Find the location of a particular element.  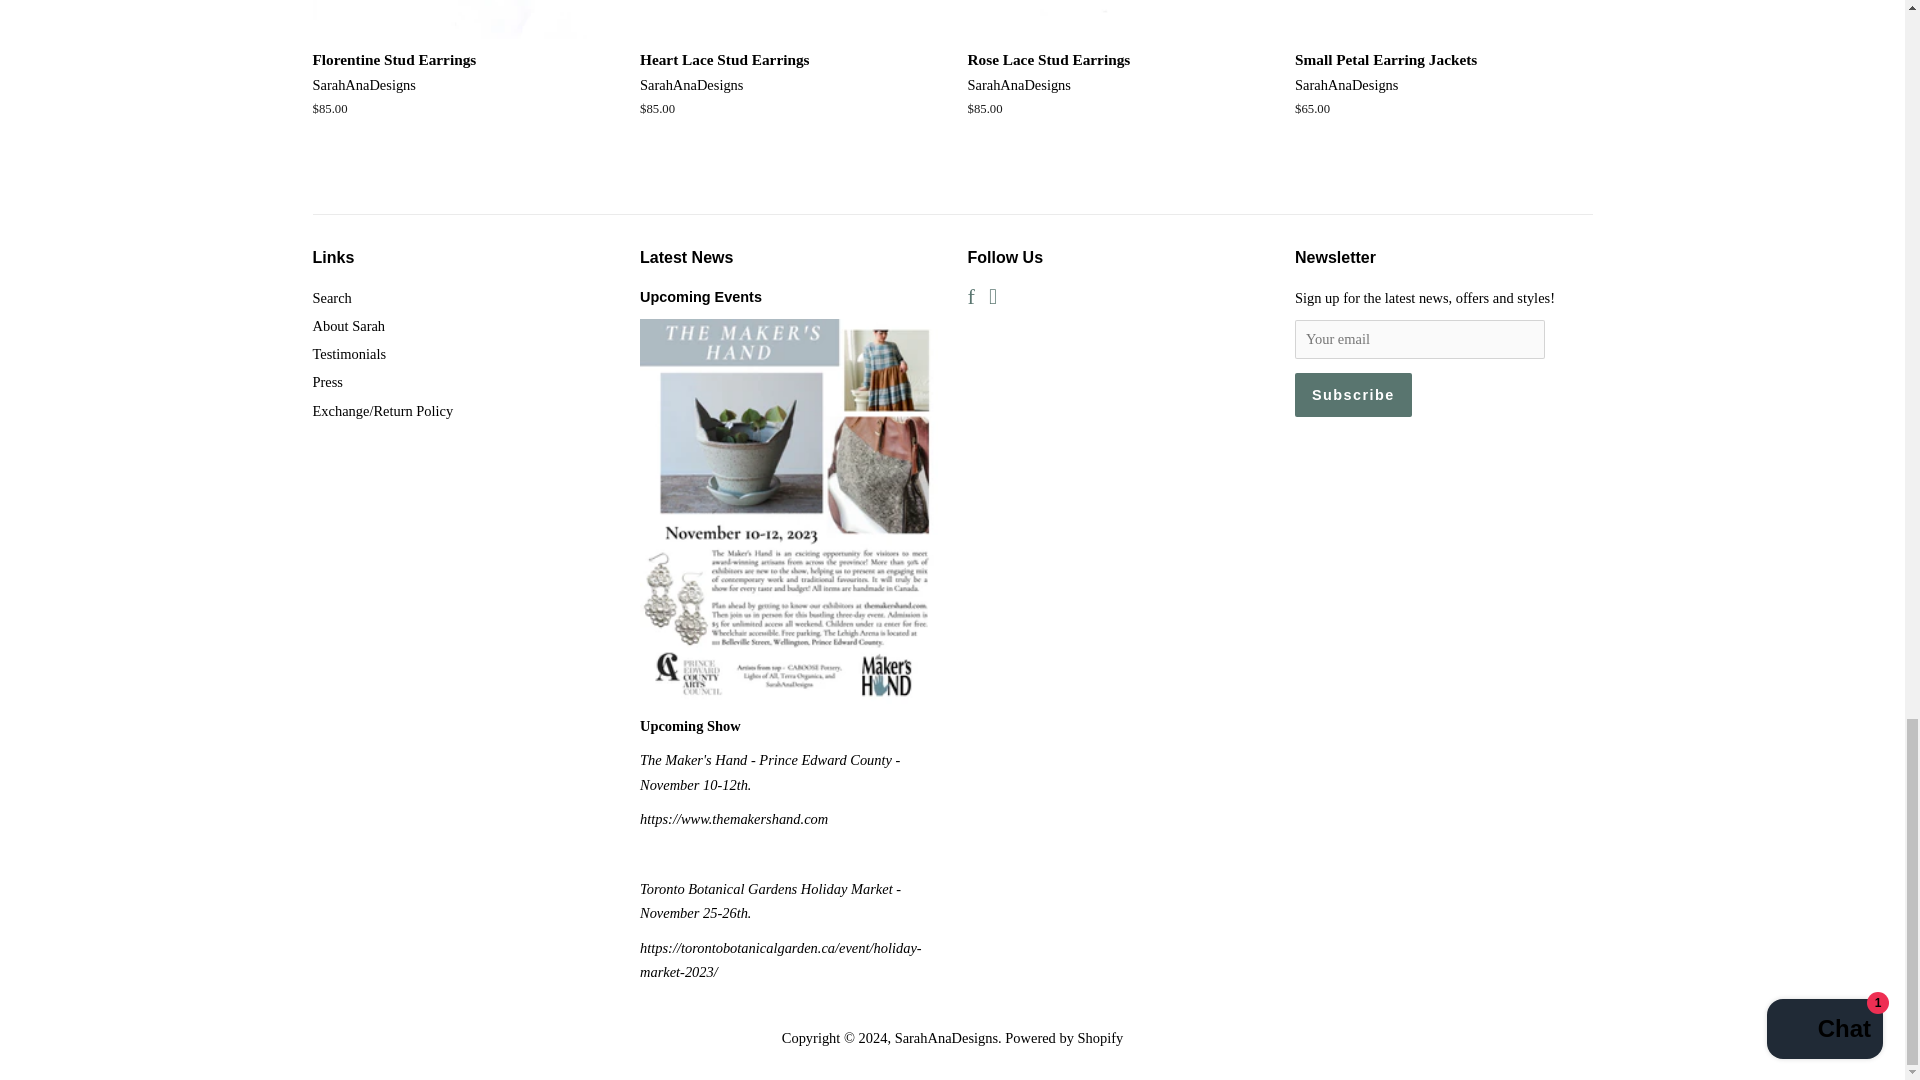

Subscribe is located at coordinates (1352, 394).